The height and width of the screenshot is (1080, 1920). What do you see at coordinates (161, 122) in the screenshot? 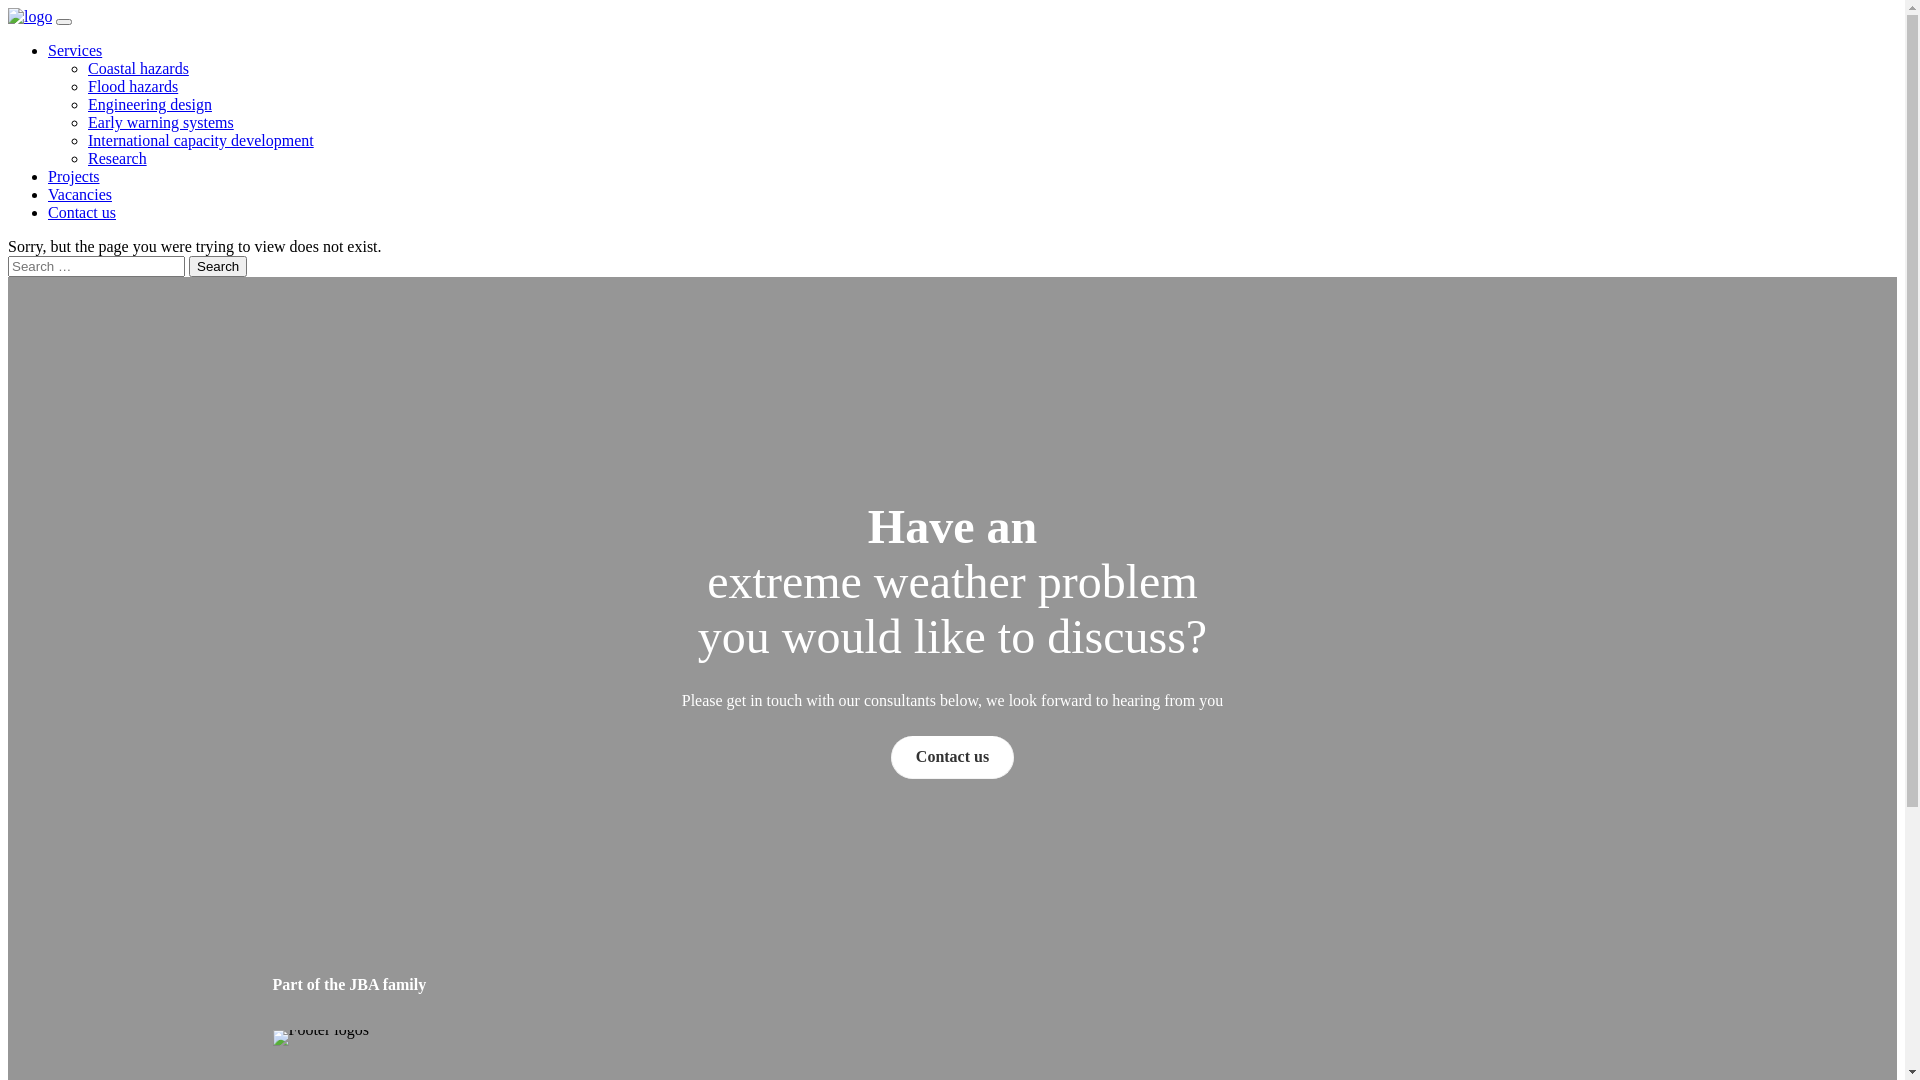
I see `Early warning systems` at bounding box center [161, 122].